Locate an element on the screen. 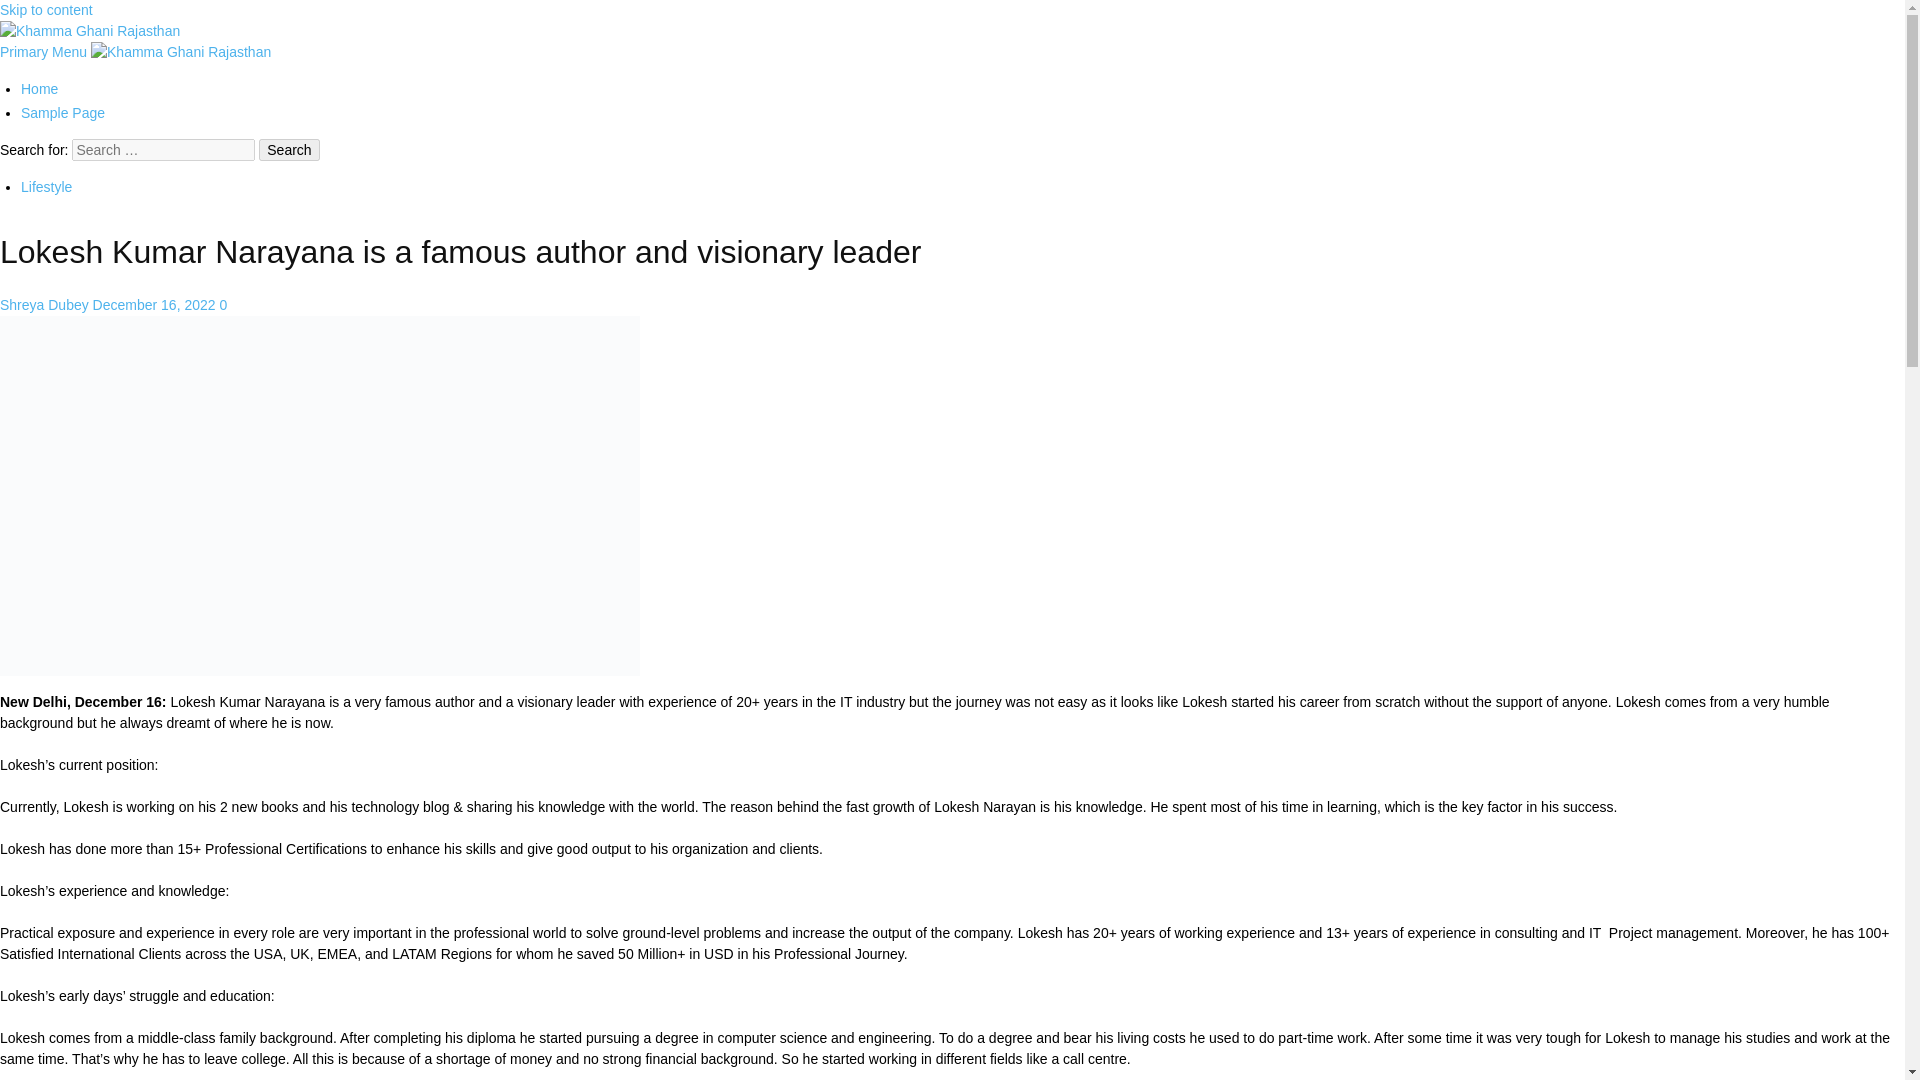  Lifestyle is located at coordinates (46, 187).